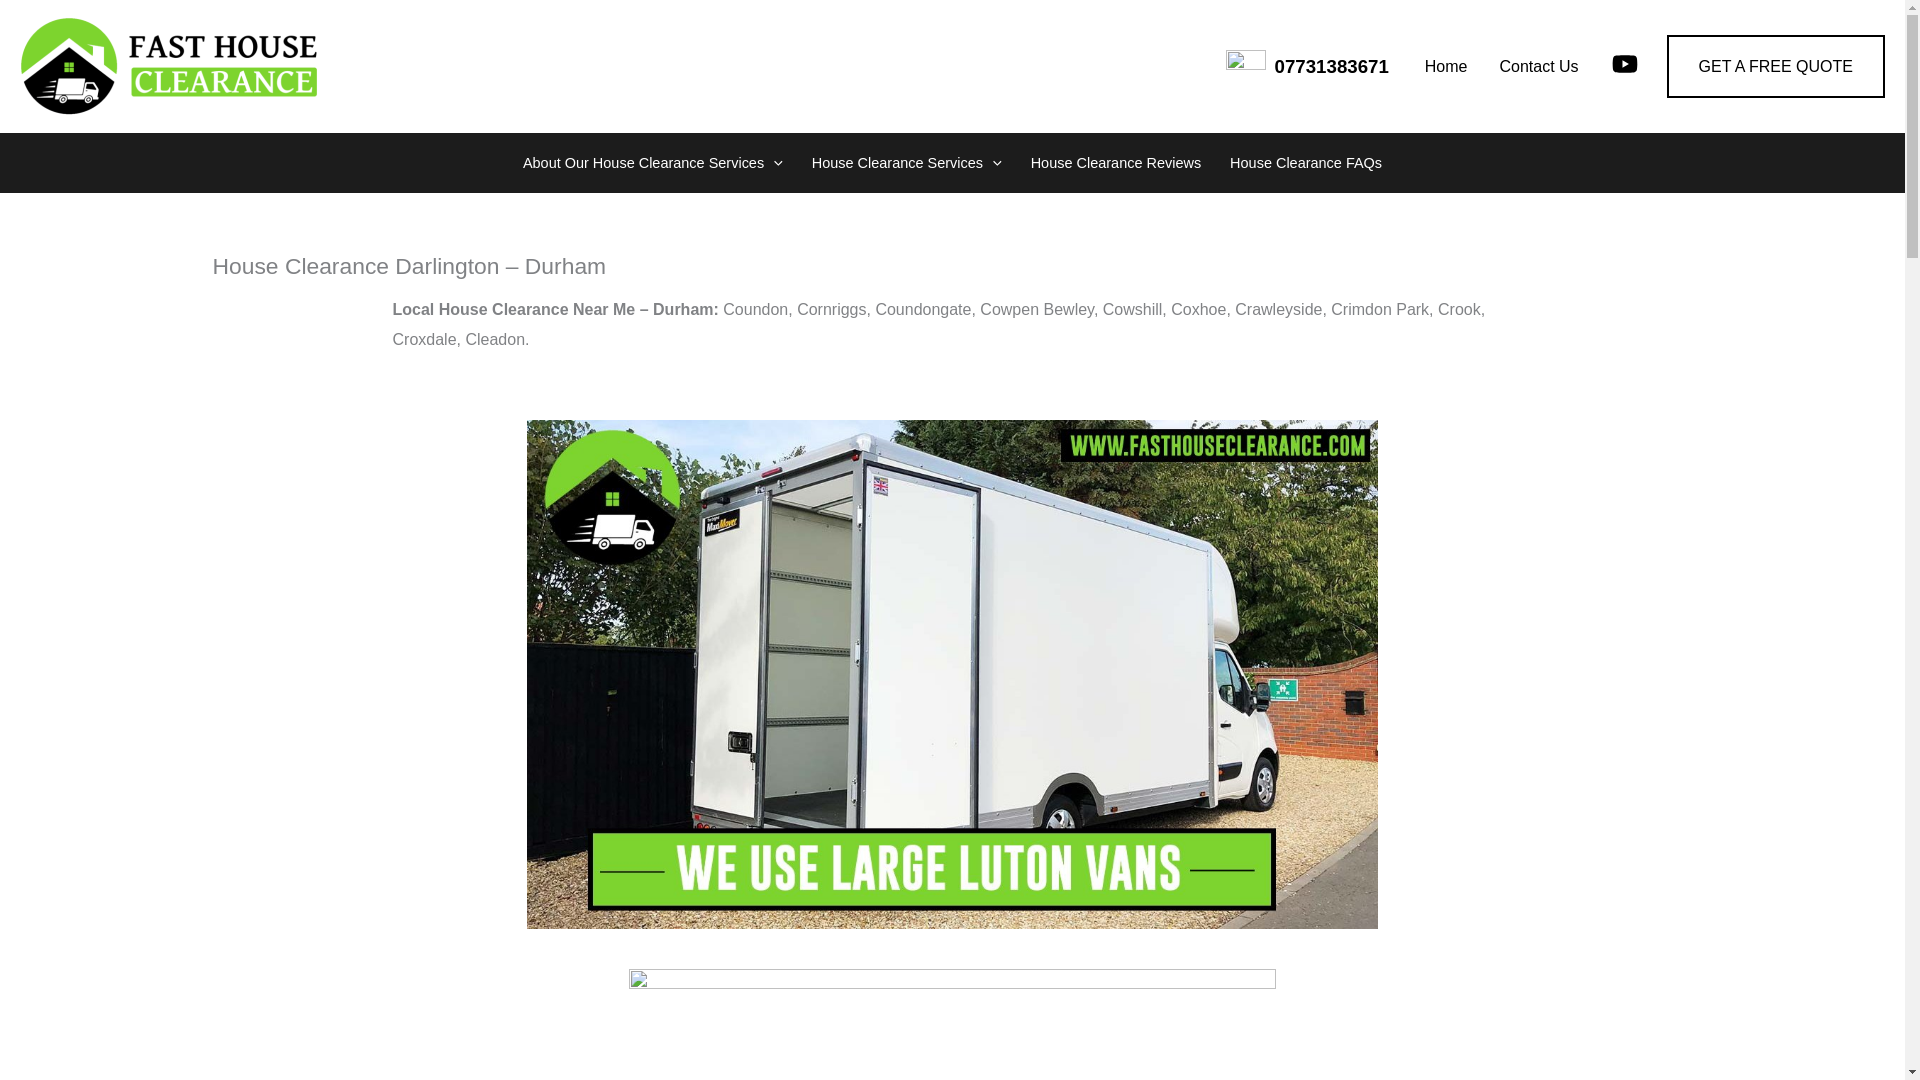 The image size is (1920, 1080). I want to click on GET A FREE QUOTE, so click(1776, 66).